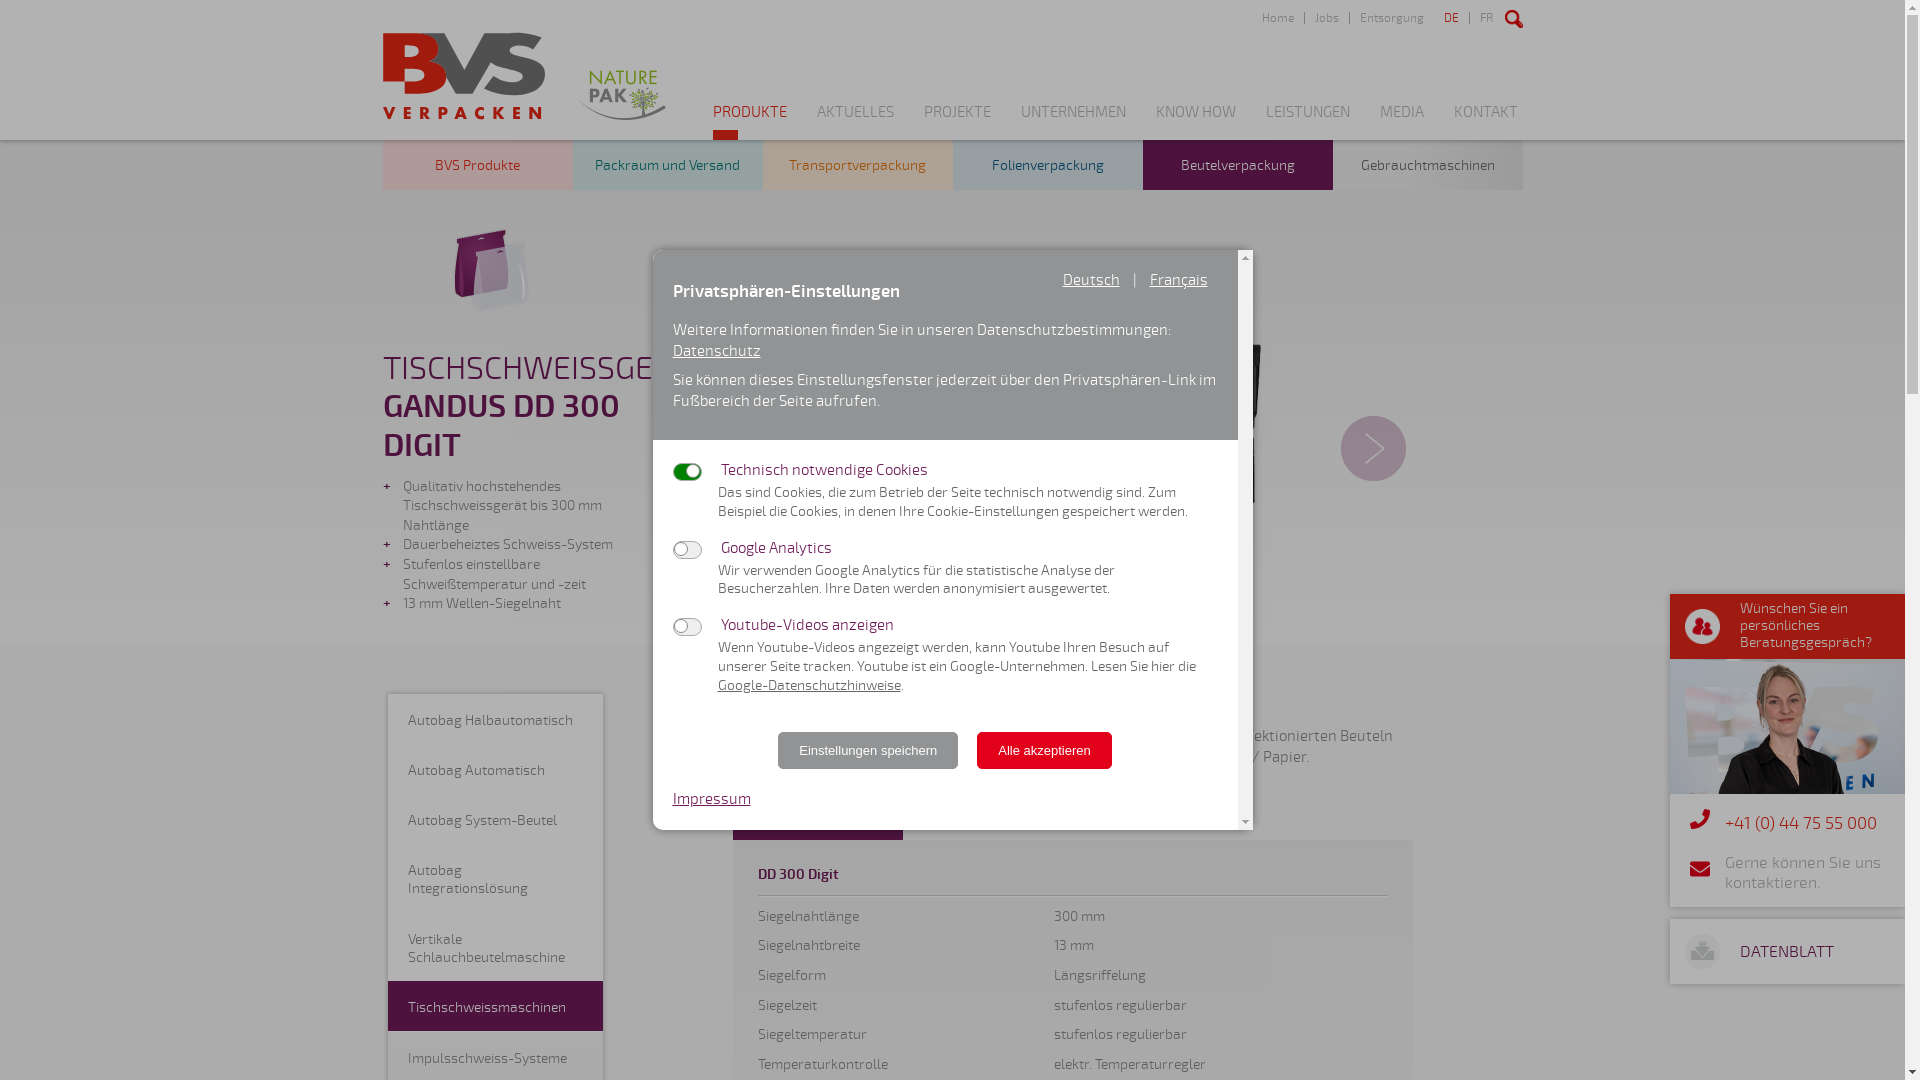 The width and height of the screenshot is (1920, 1080). I want to click on Autobag System-Beutel, so click(496, 819).